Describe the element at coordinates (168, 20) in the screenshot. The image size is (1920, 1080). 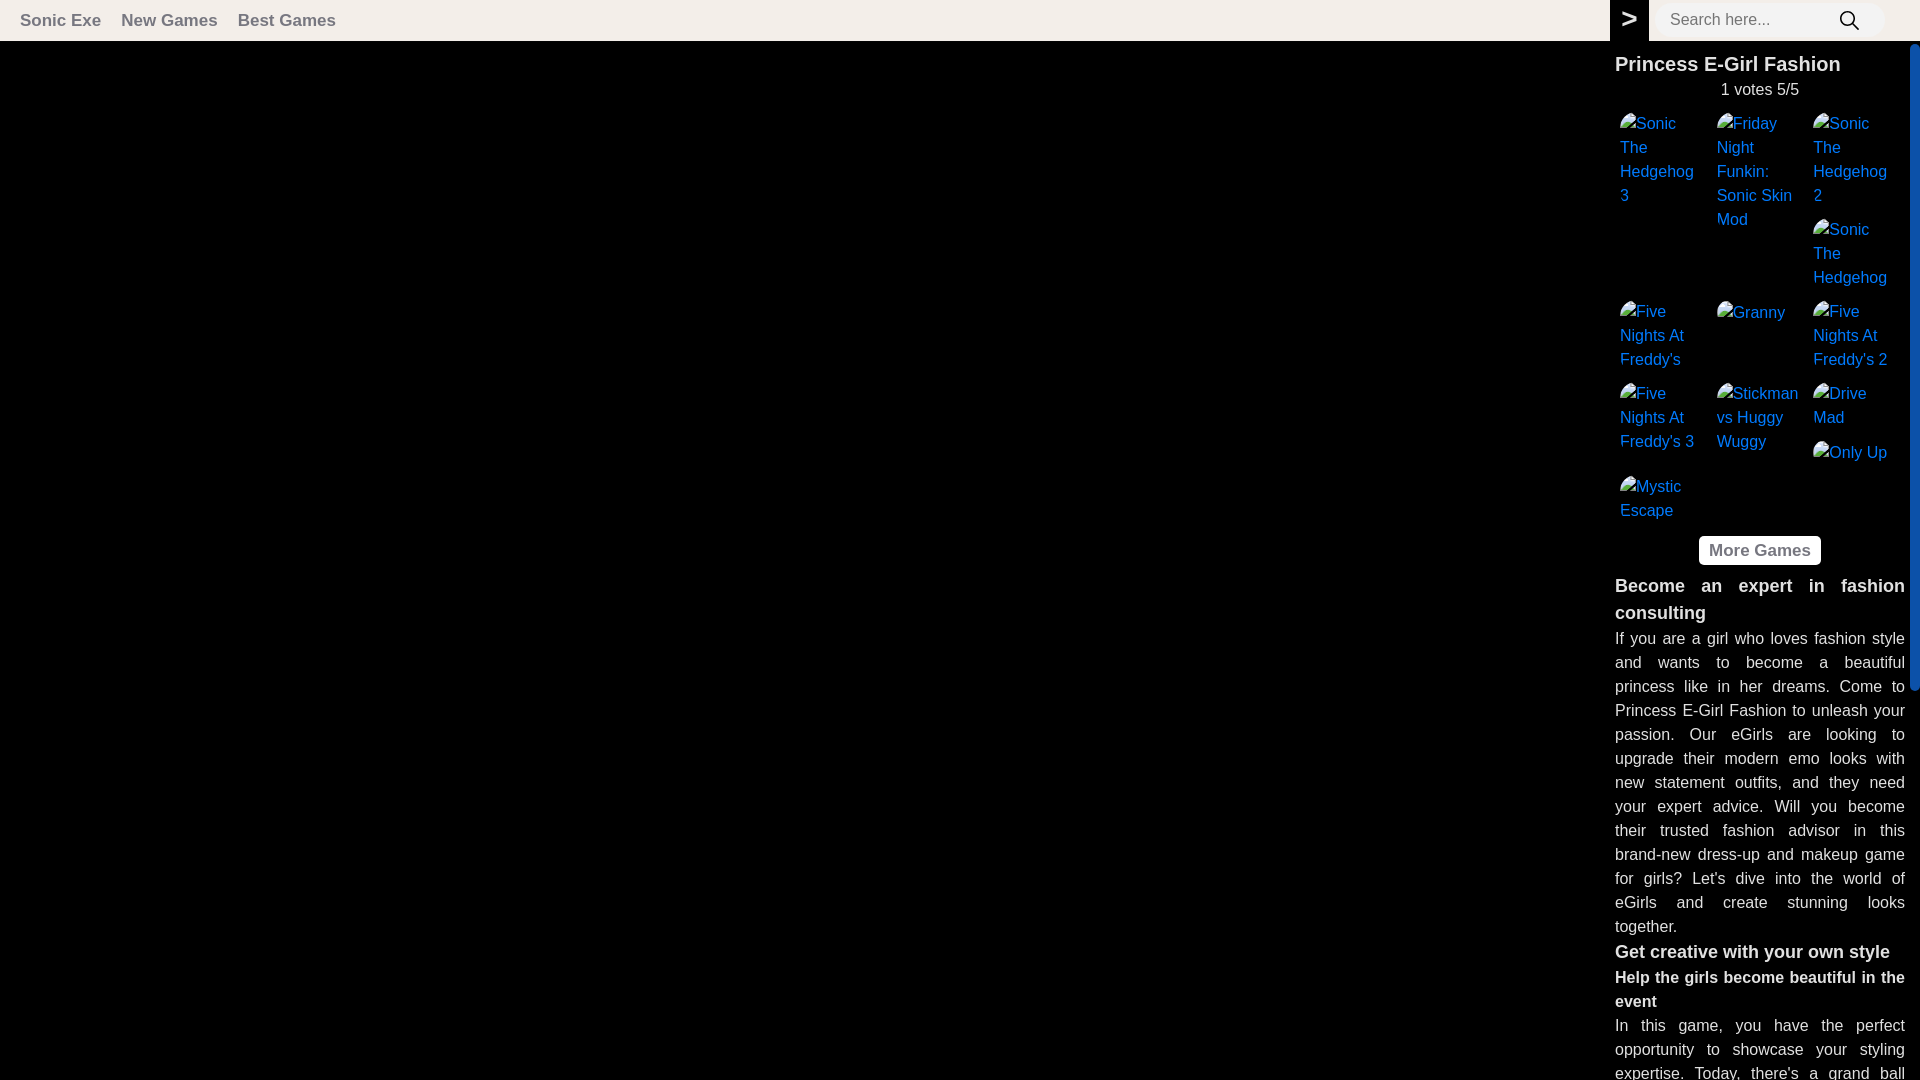
I see `New Games` at that location.